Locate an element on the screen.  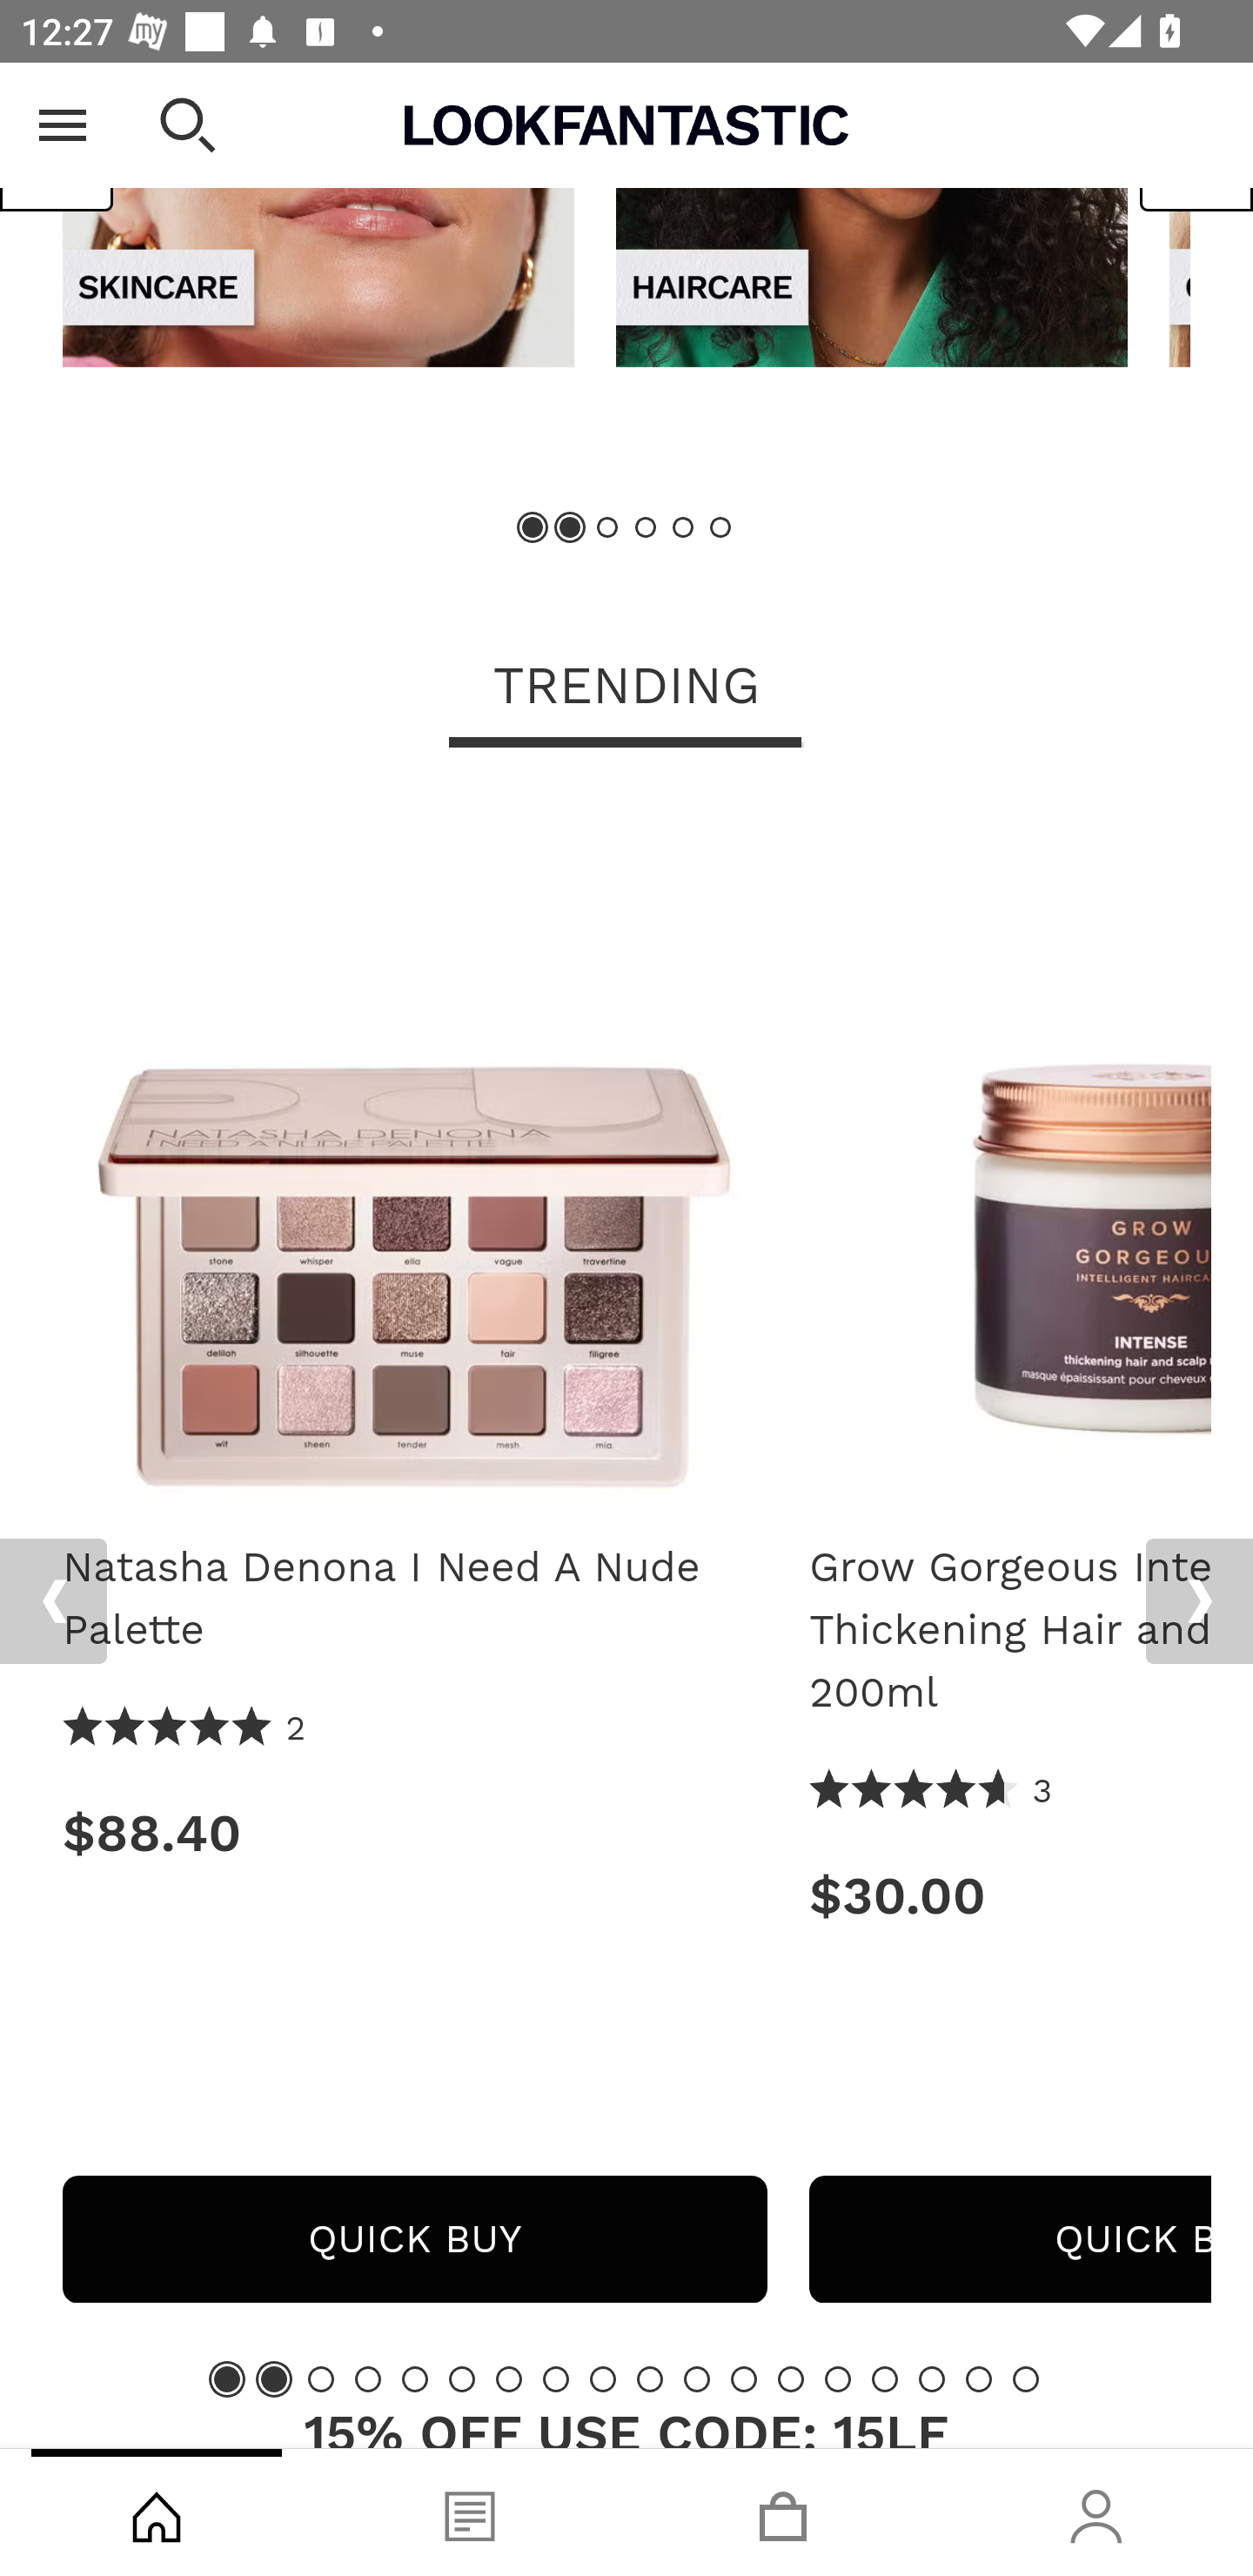
TRENDING is located at coordinates (626, 689).